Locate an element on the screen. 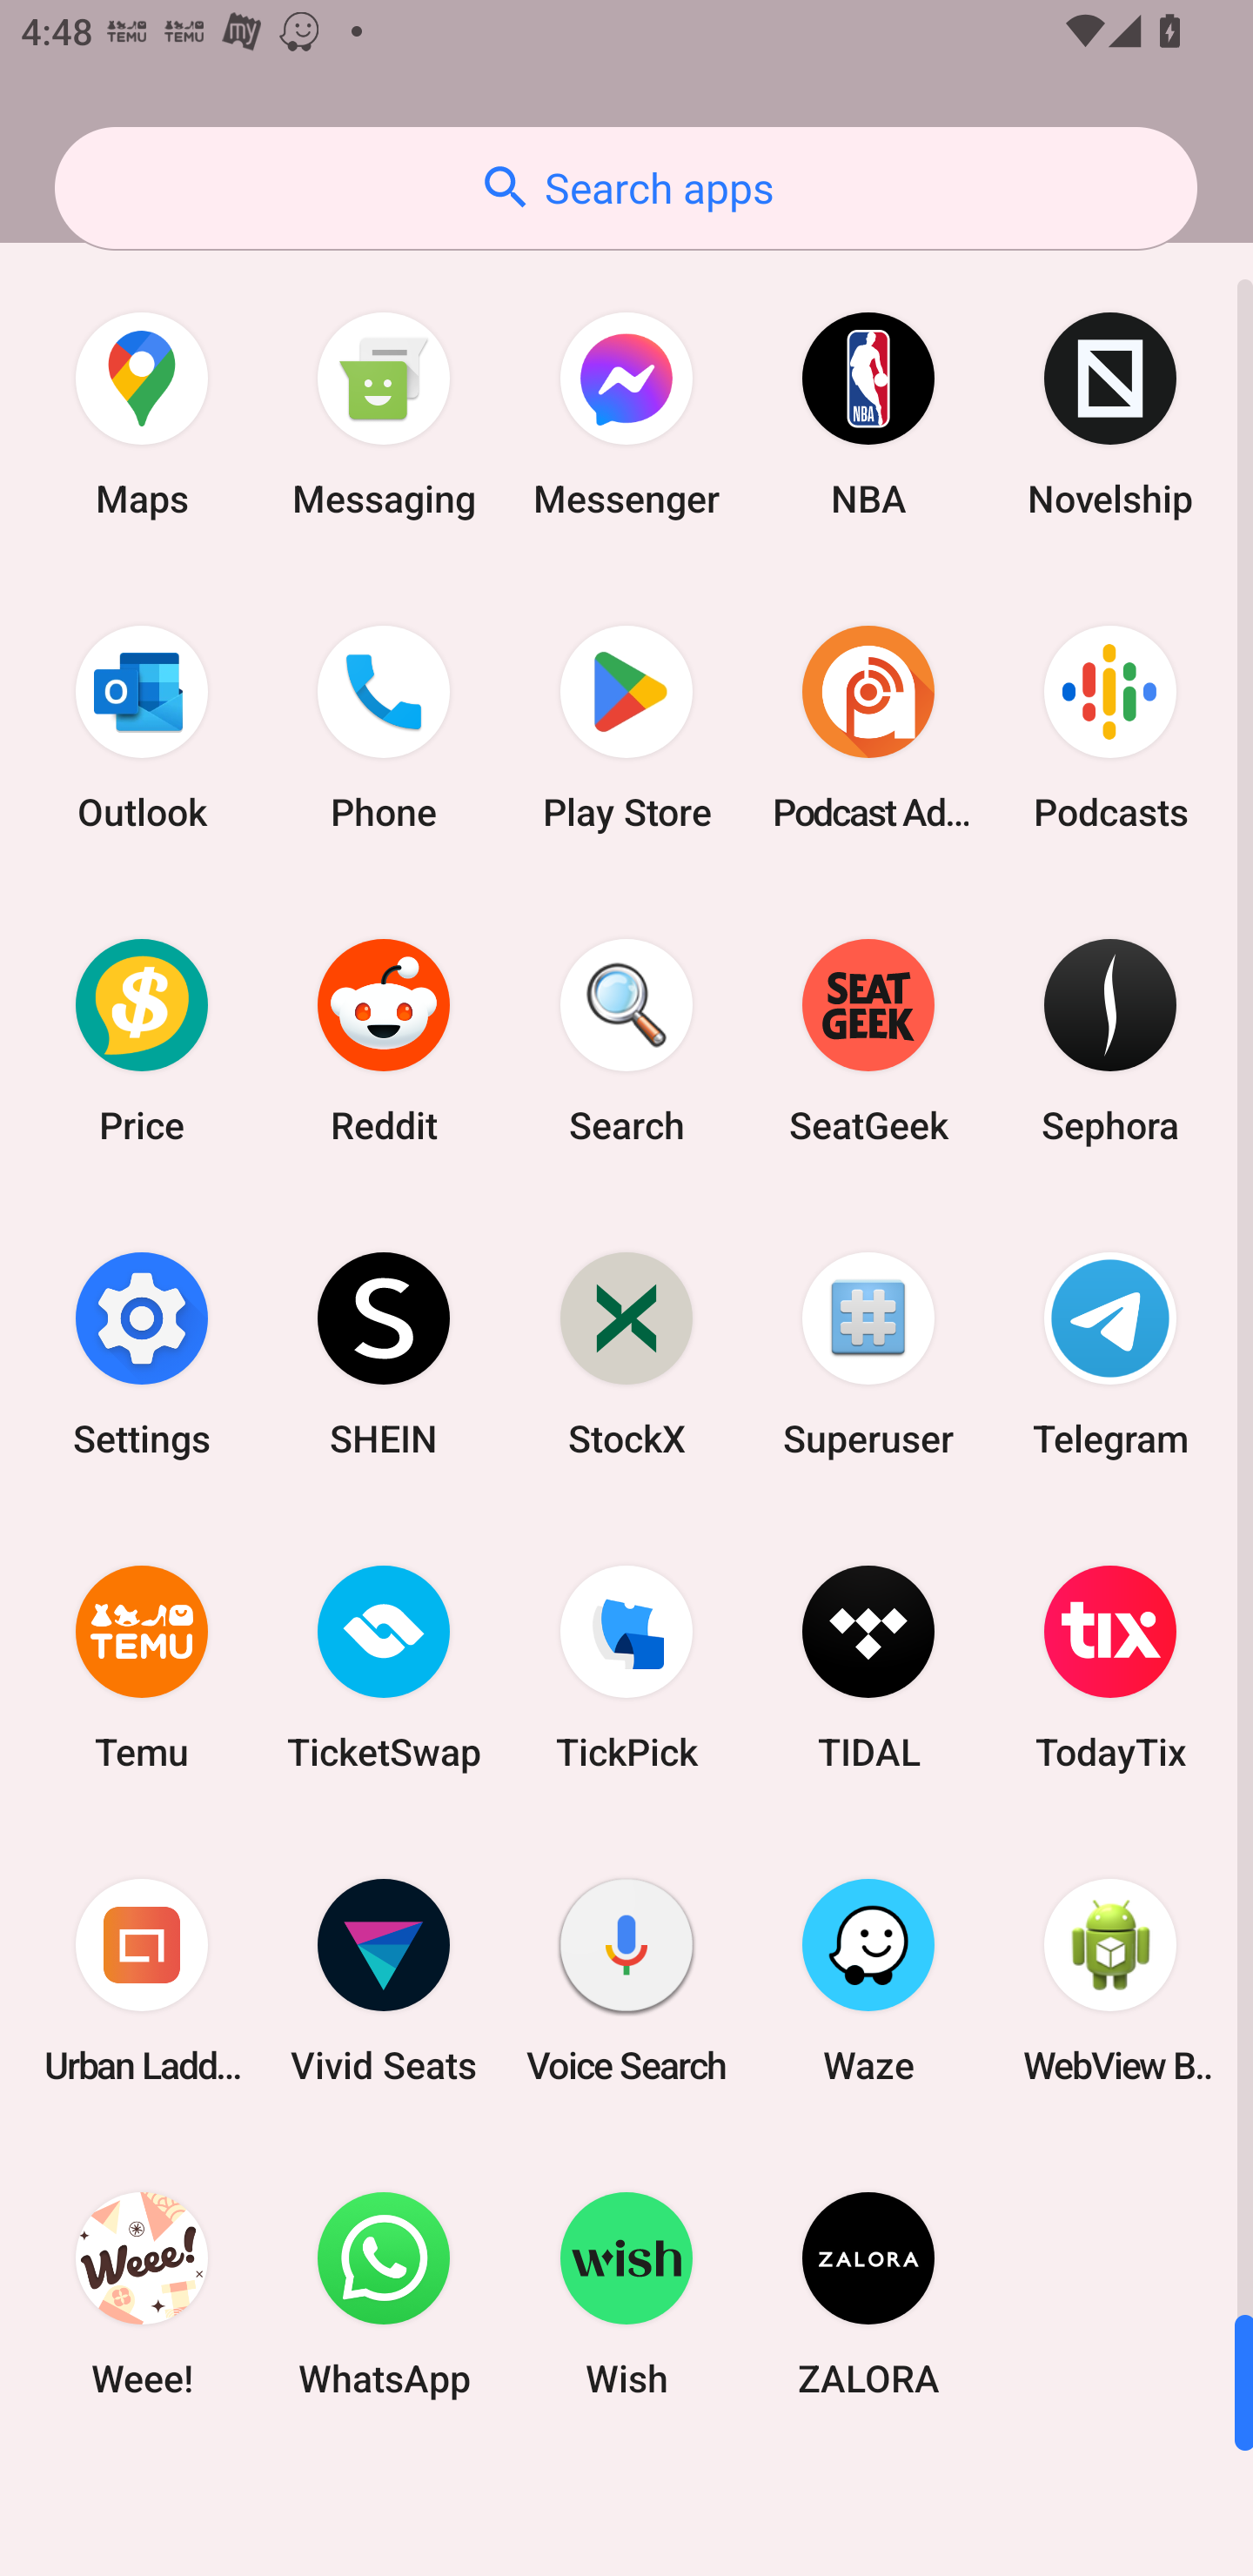 This screenshot has width=1253, height=2576. Superuser is located at coordinates (868, 1353).